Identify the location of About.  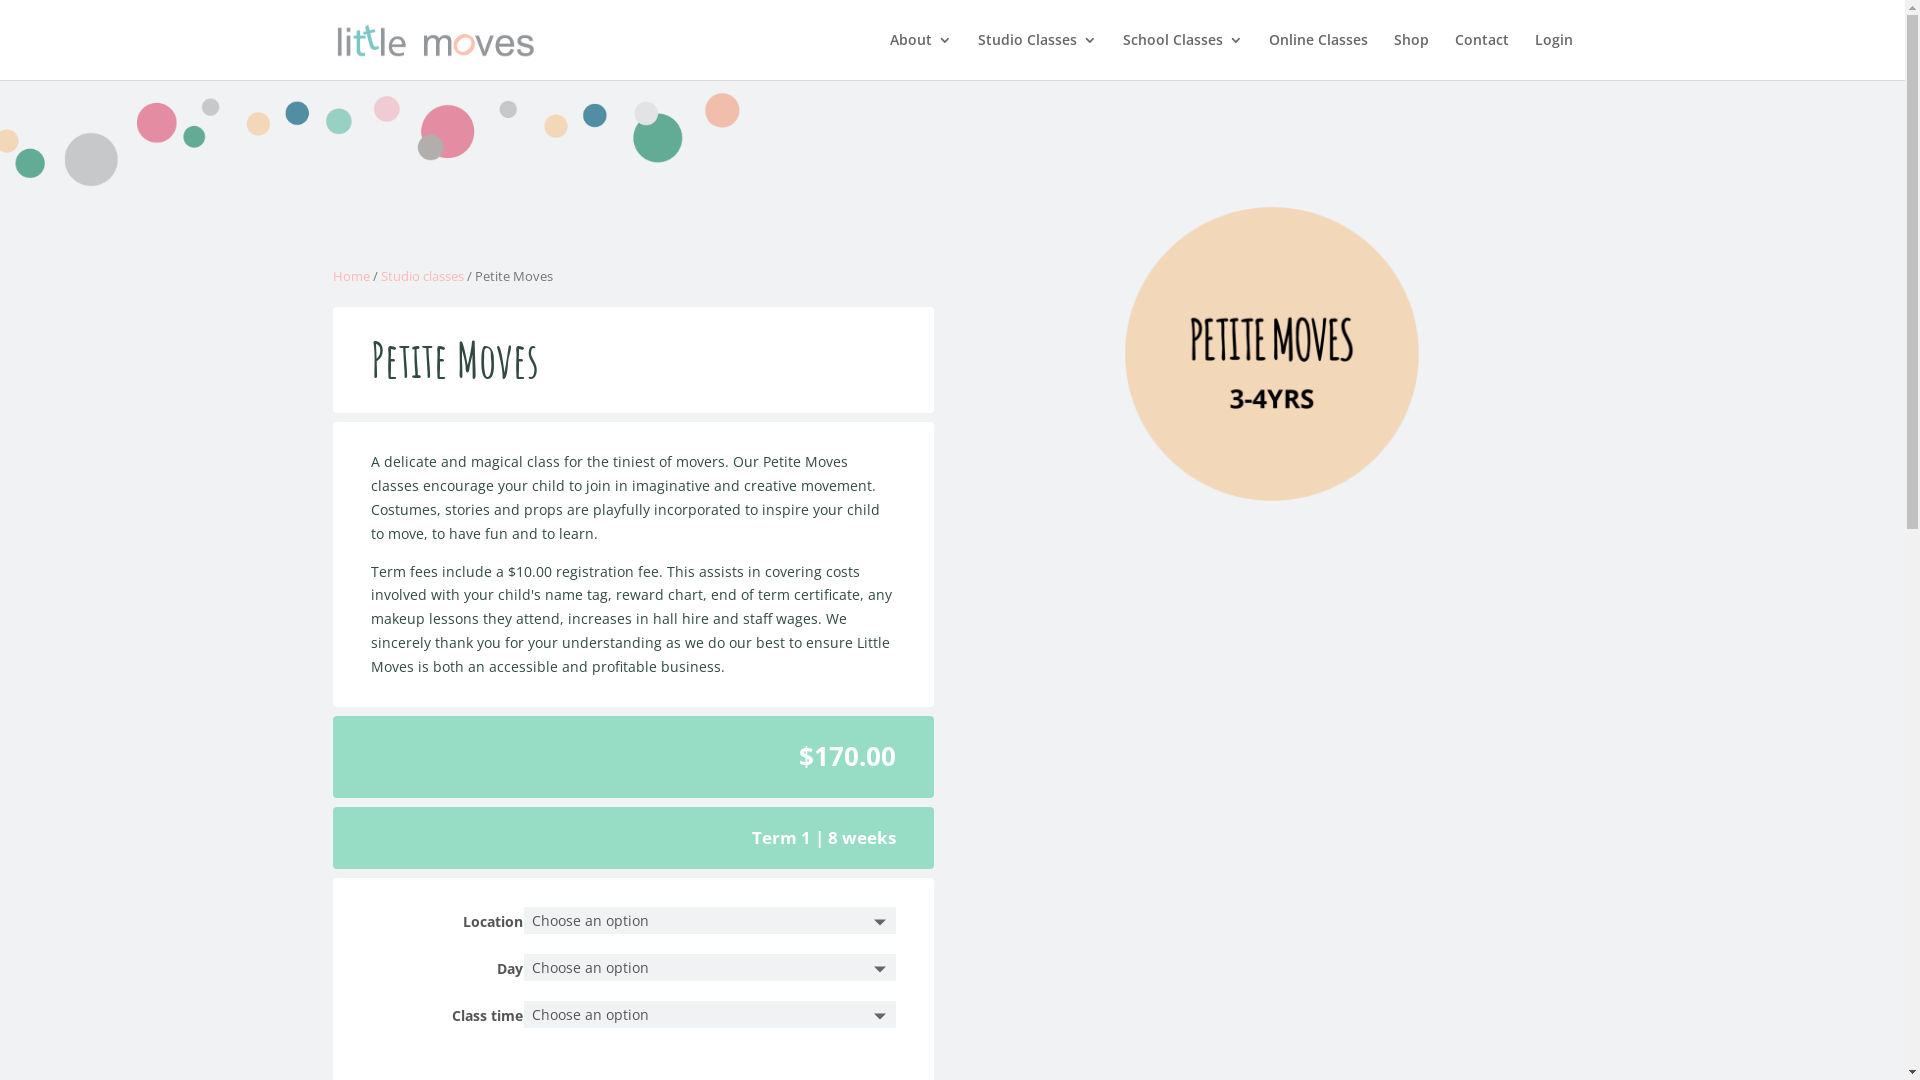
(921, 56).